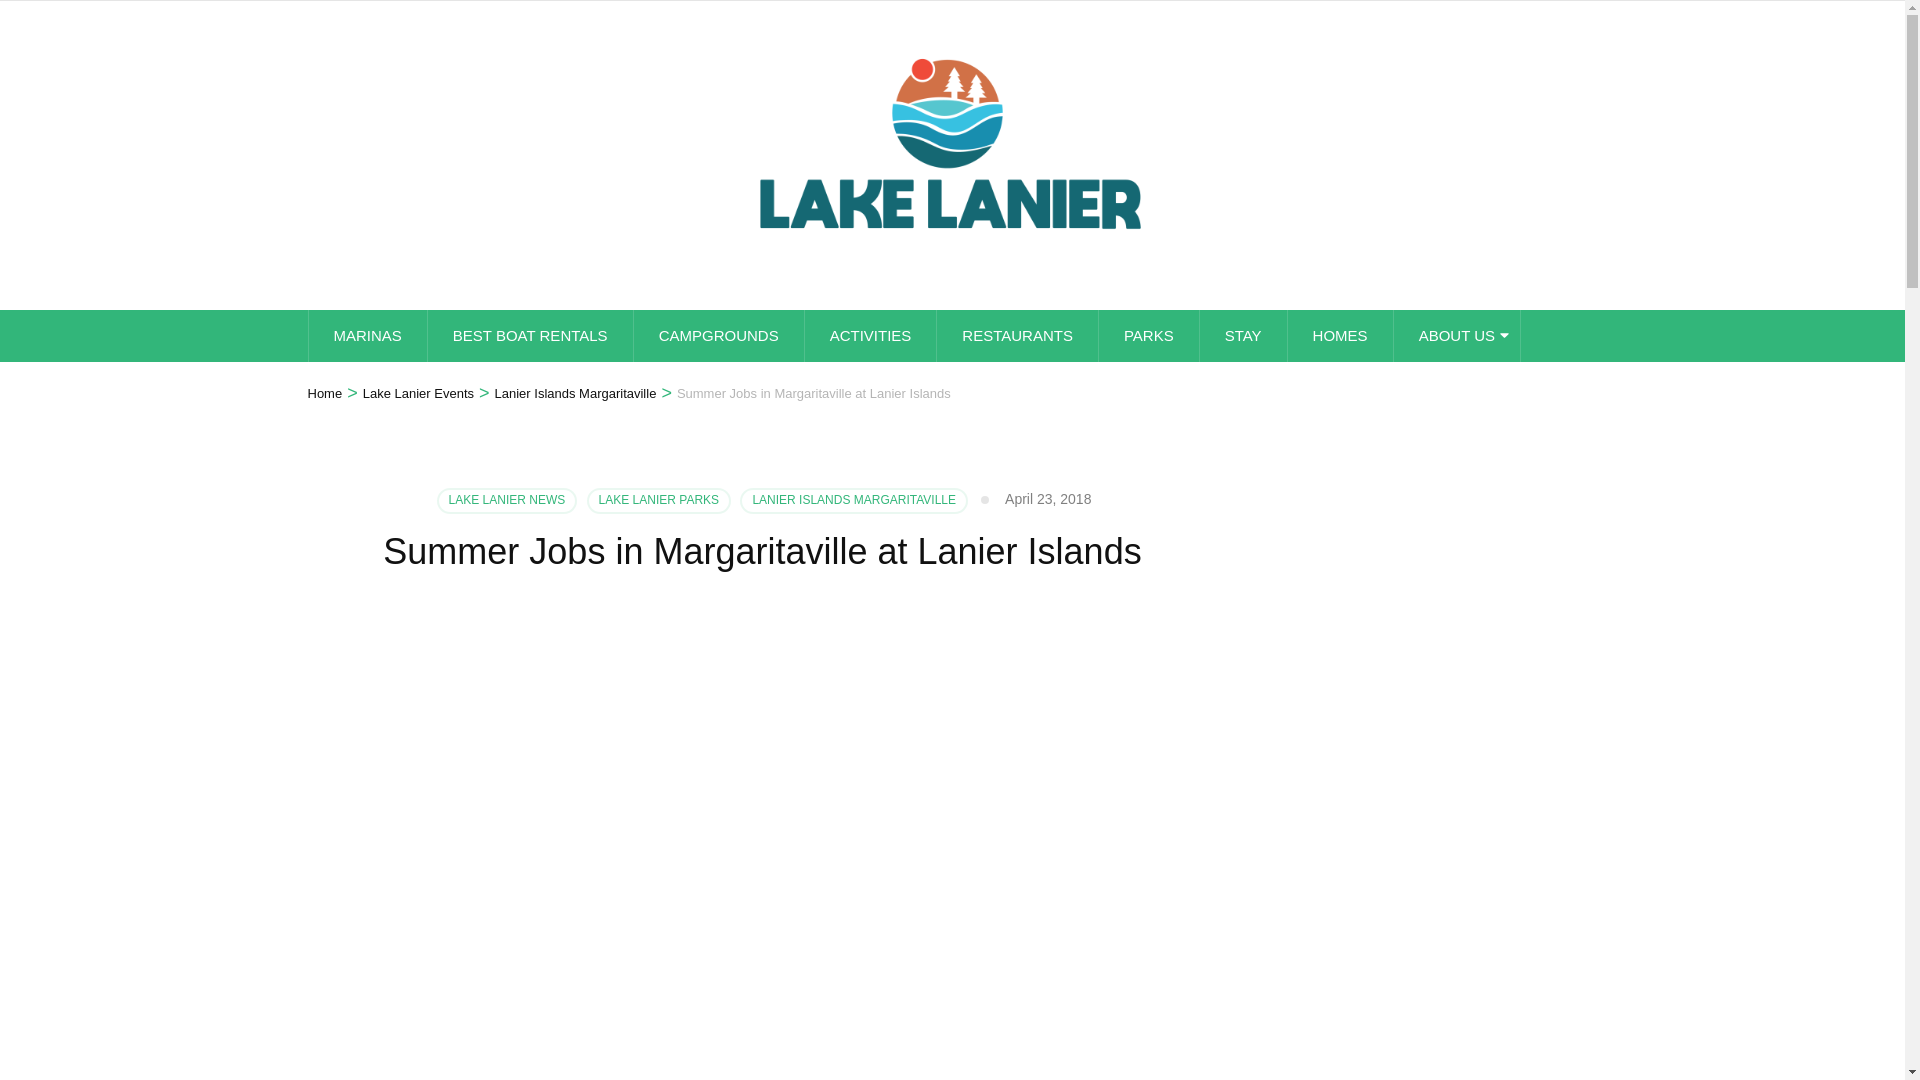 Image resolution: width=1920 pixels, height=1080 pixels. I want to click on ACTIVITIES, so click(870, 335).